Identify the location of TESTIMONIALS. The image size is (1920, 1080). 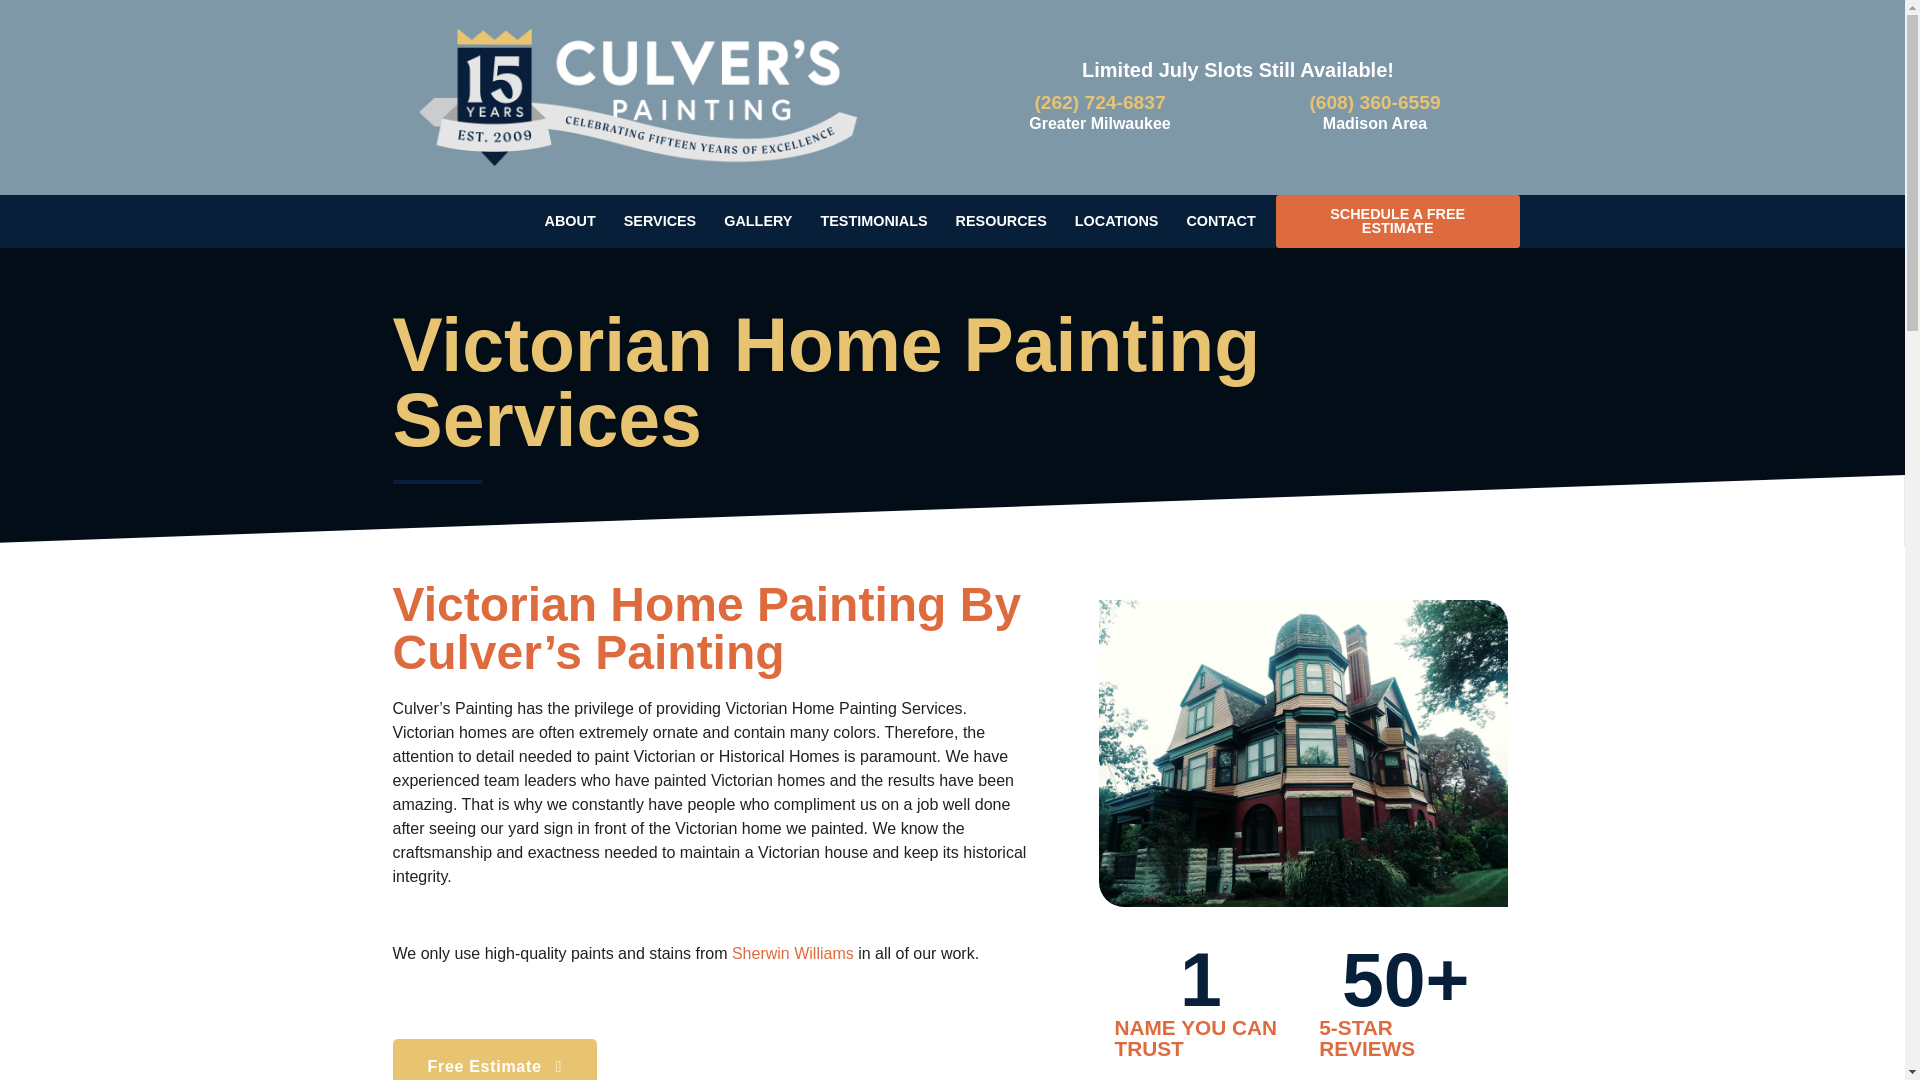
(873, 220).